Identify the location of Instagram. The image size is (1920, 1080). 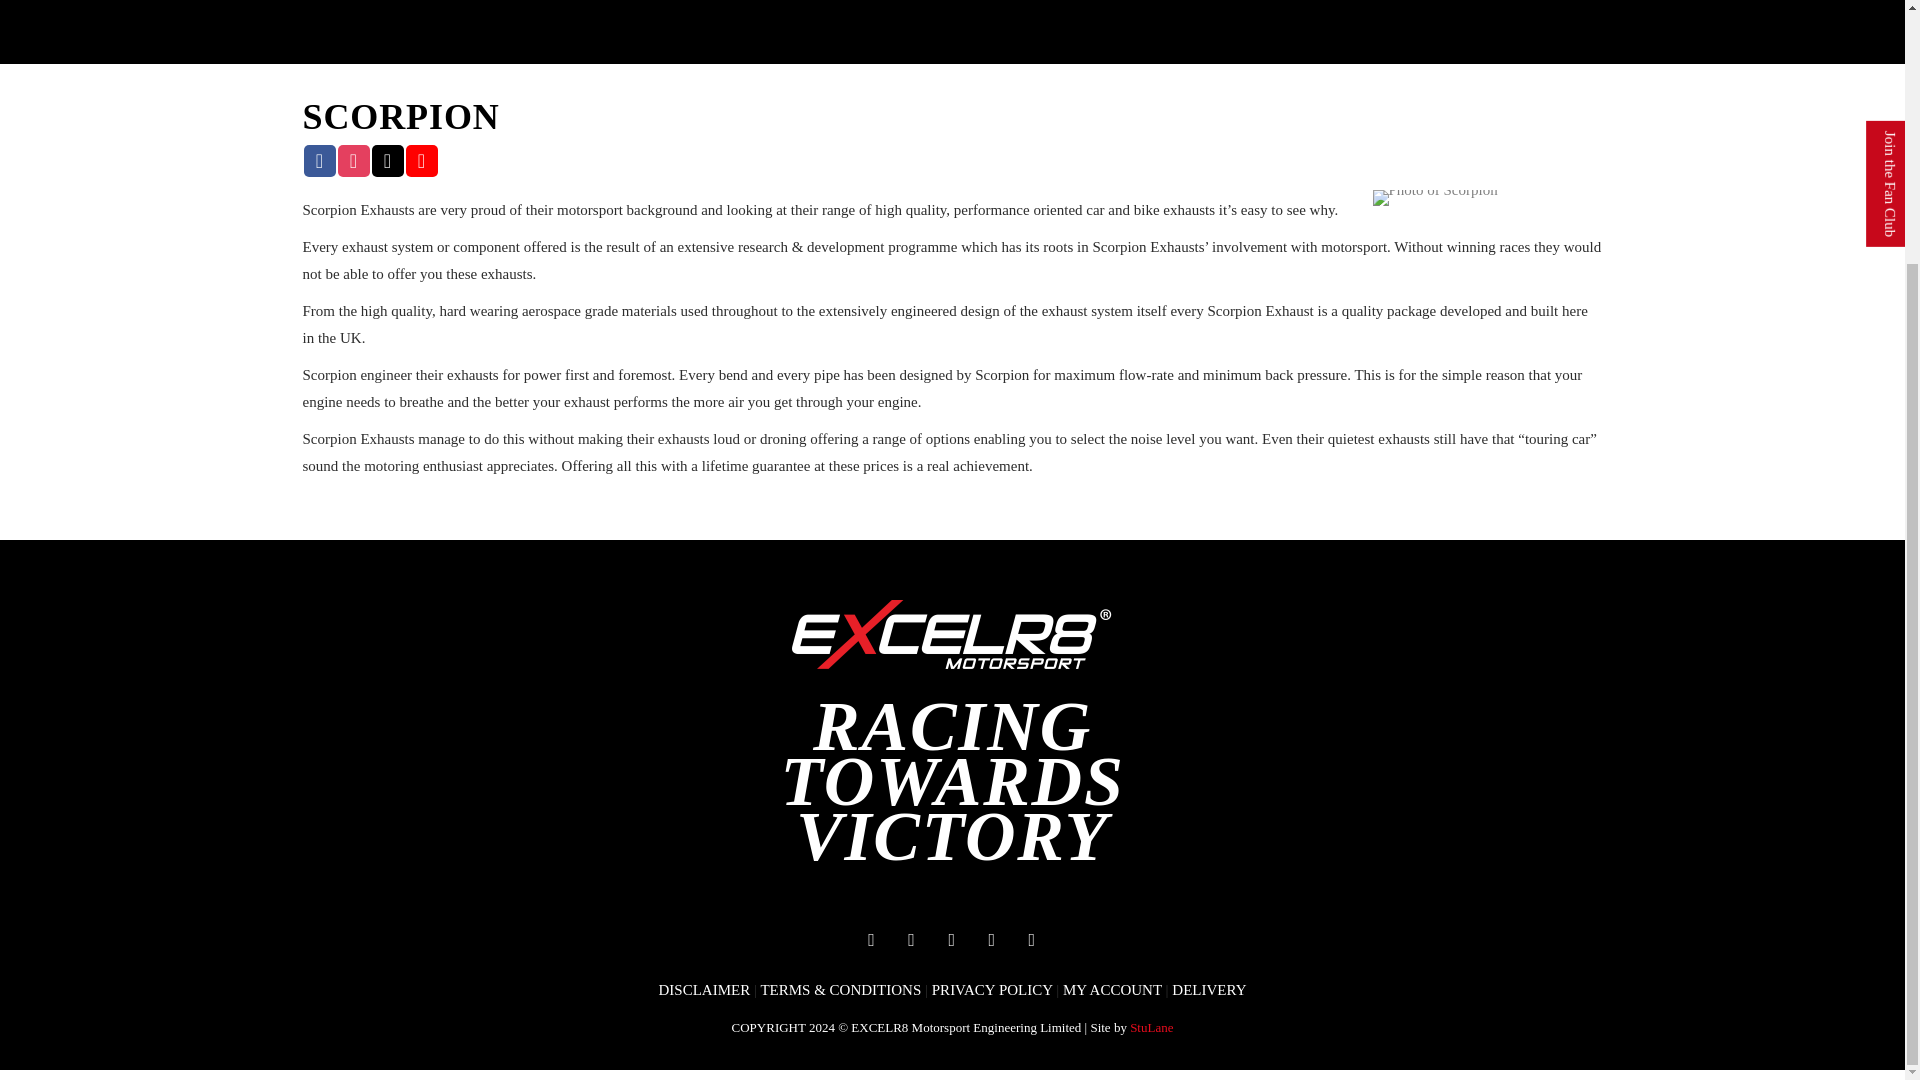
(952, 938).